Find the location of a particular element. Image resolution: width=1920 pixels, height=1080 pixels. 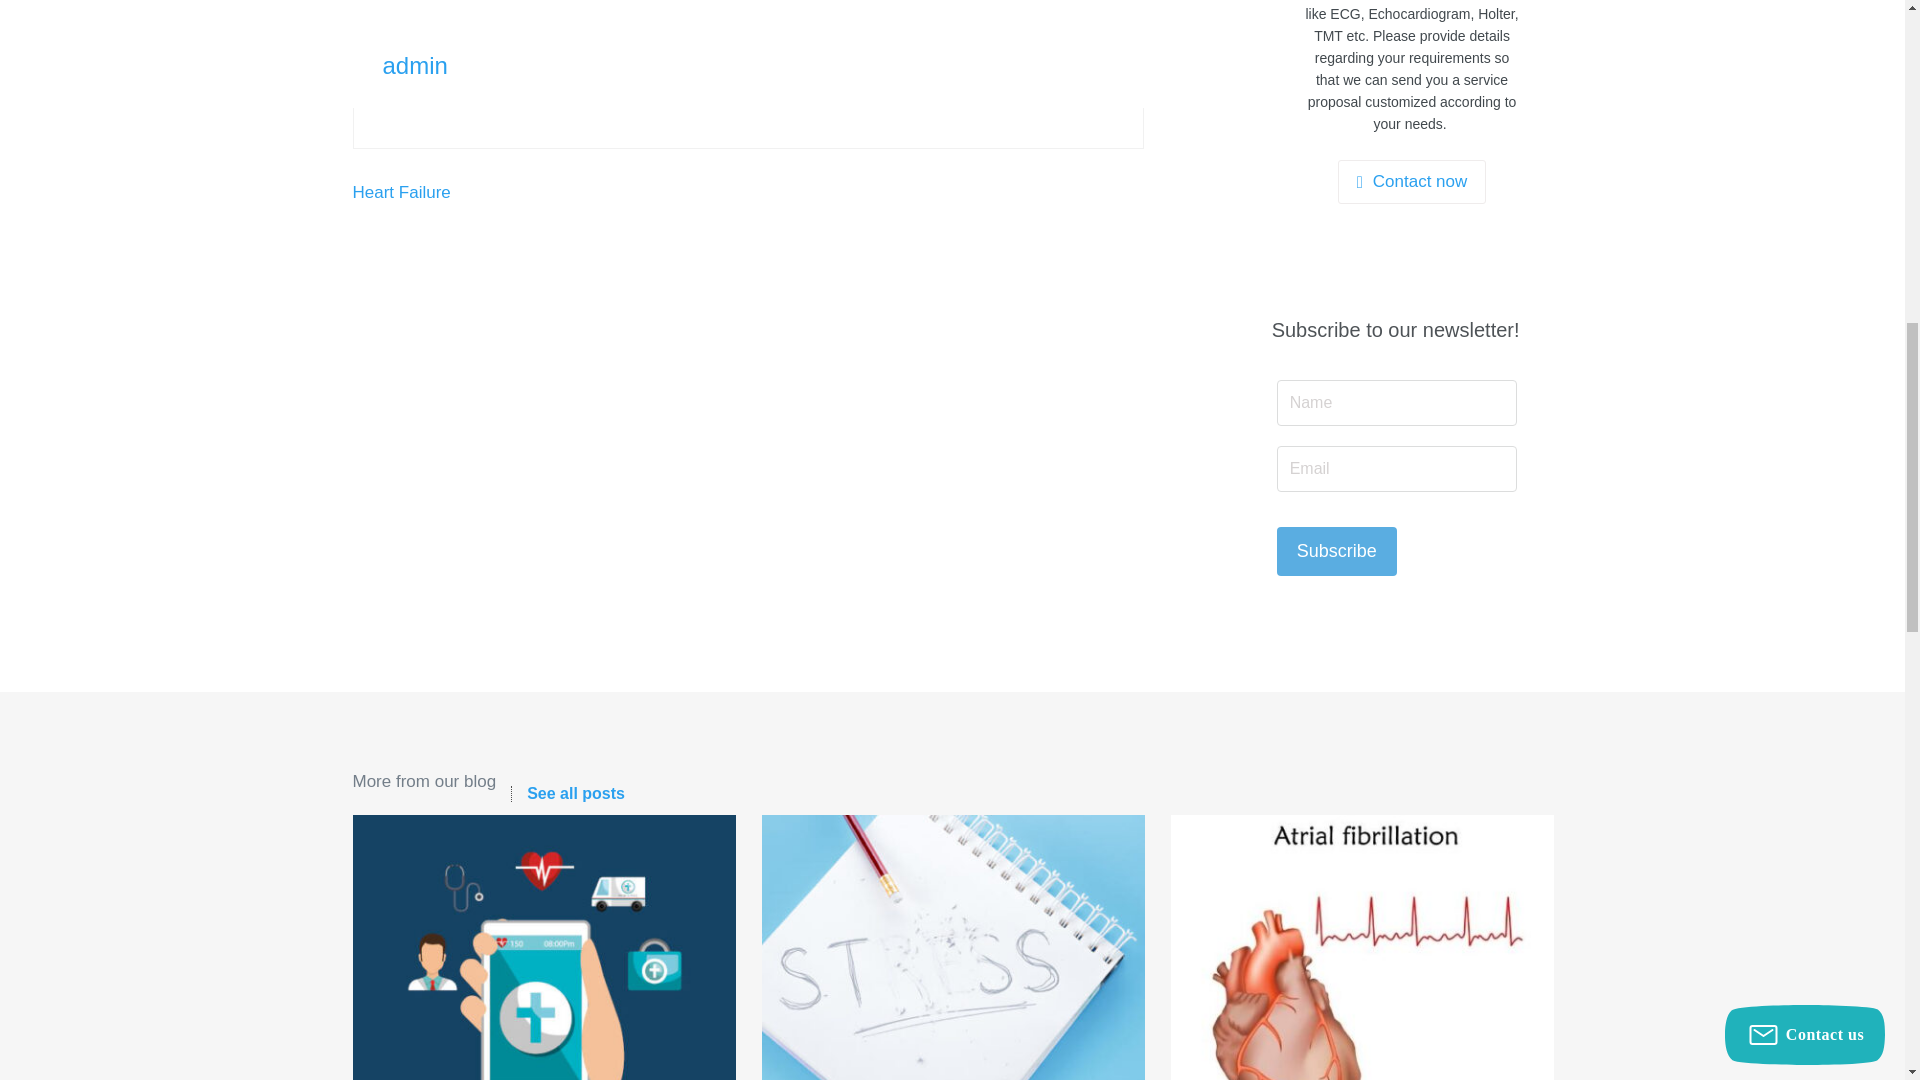

telecardiology is located at coordinates (543, 948).